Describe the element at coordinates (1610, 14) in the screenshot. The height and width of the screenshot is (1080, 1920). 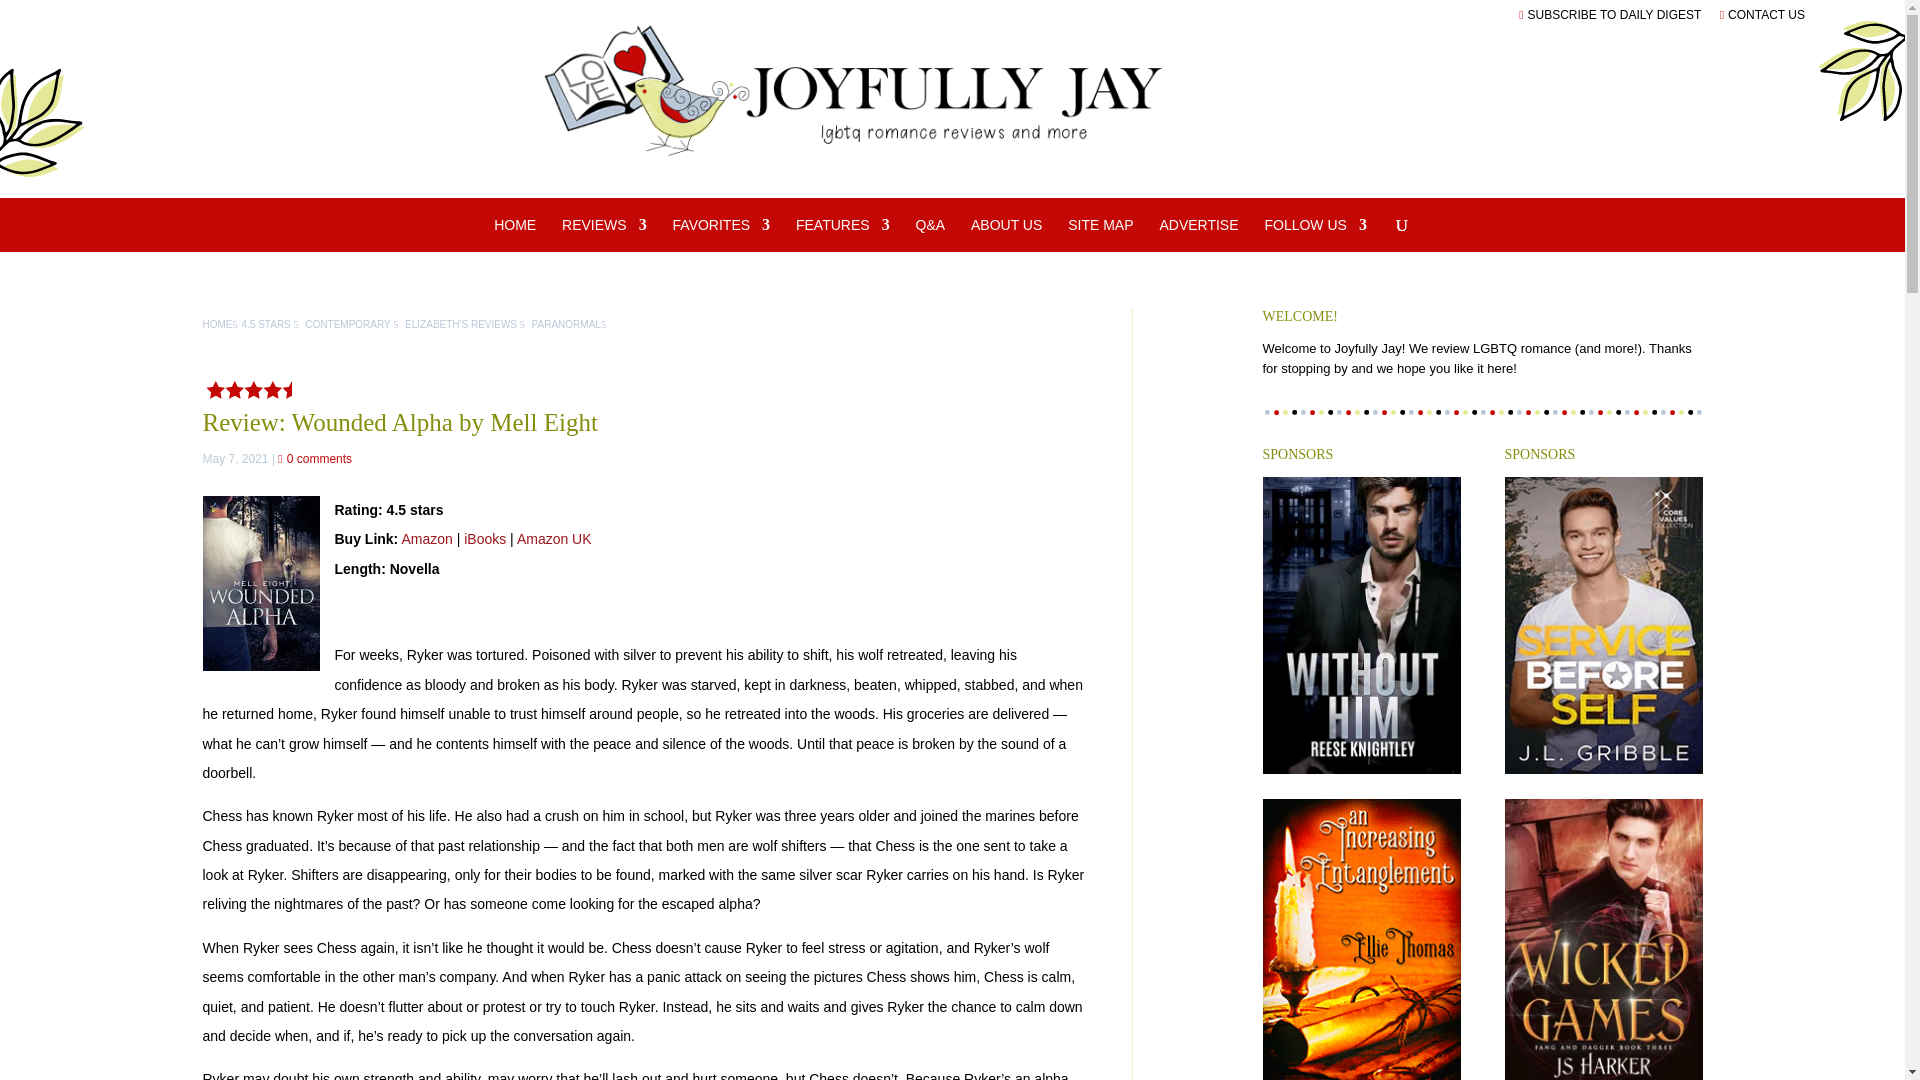
I see `SUBSCRIBE TO DAILY DIGEST` at that location.